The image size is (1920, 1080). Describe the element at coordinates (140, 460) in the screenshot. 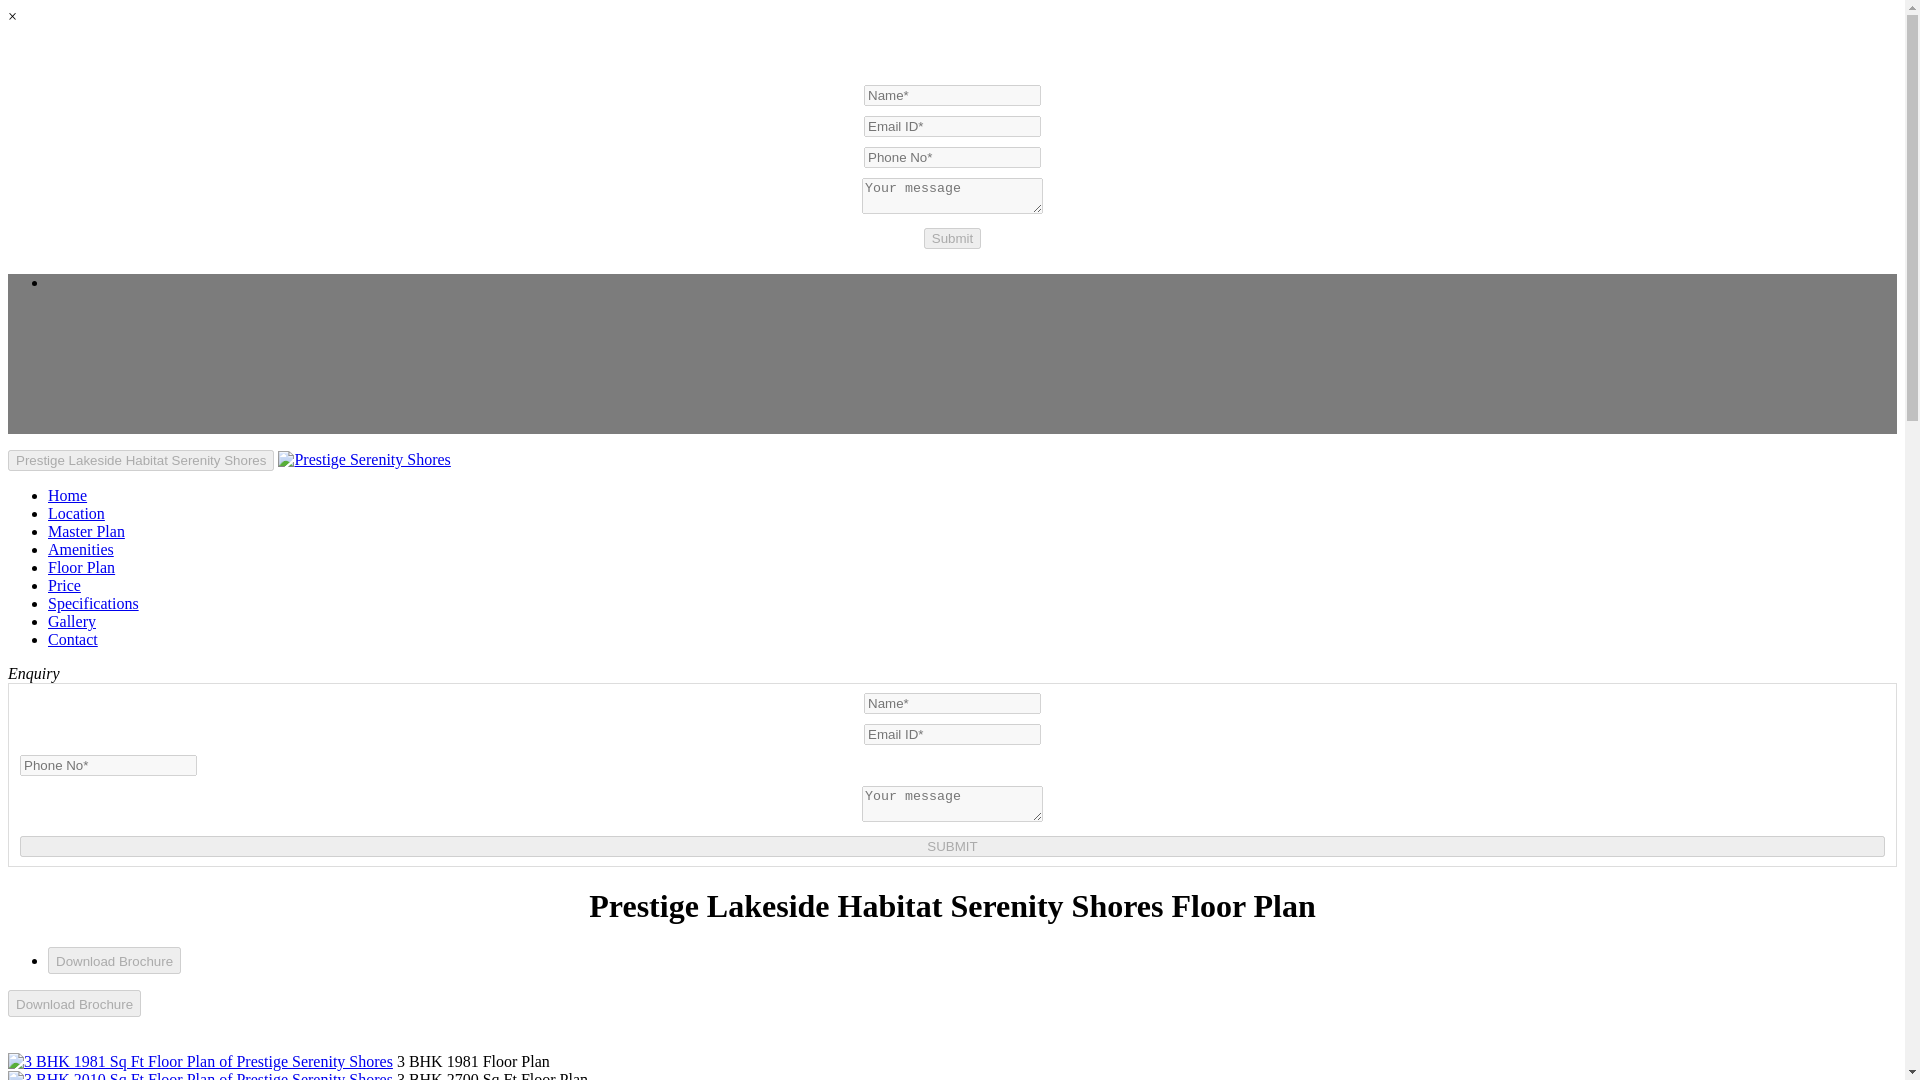

I see `Prestige Lakeside Habitat Serenity Shores` at that location.